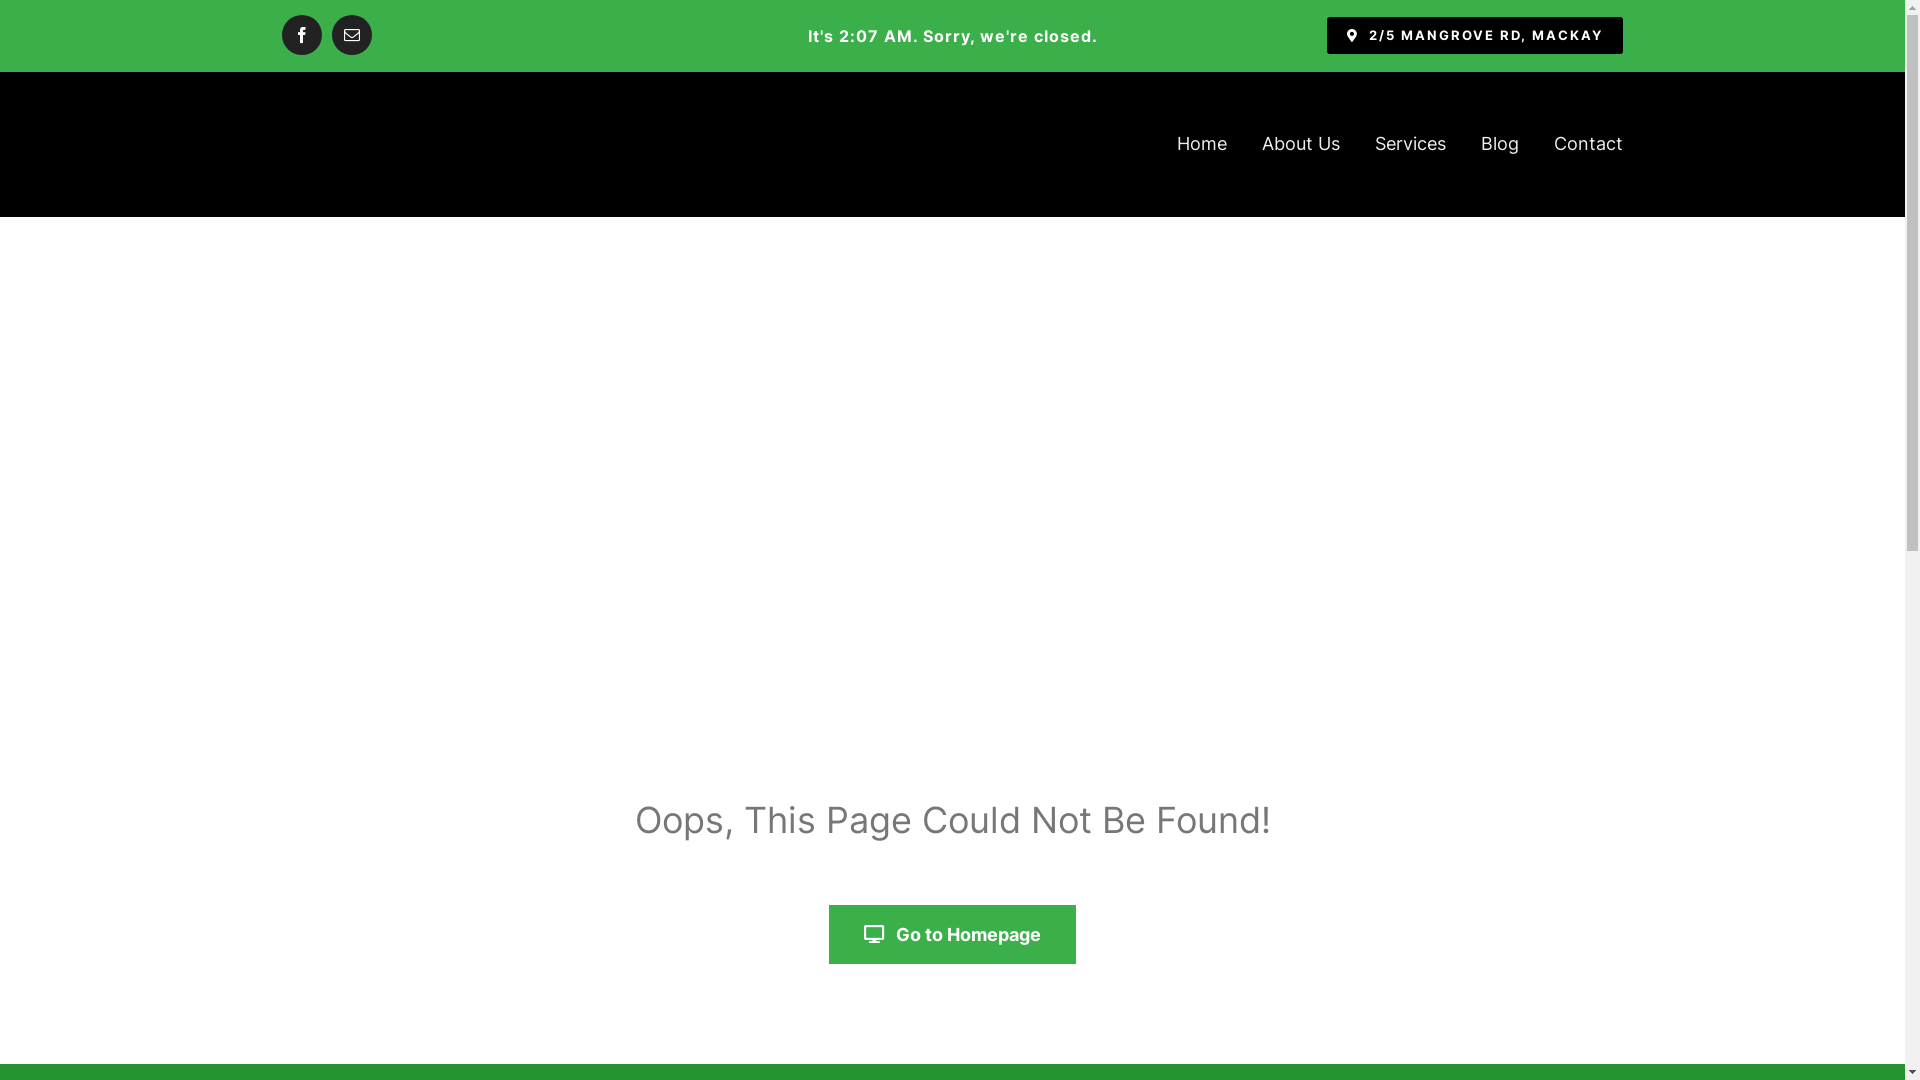 This screenshot has height=1080, width=1920. I want to click on Services, so click(1410, 144).